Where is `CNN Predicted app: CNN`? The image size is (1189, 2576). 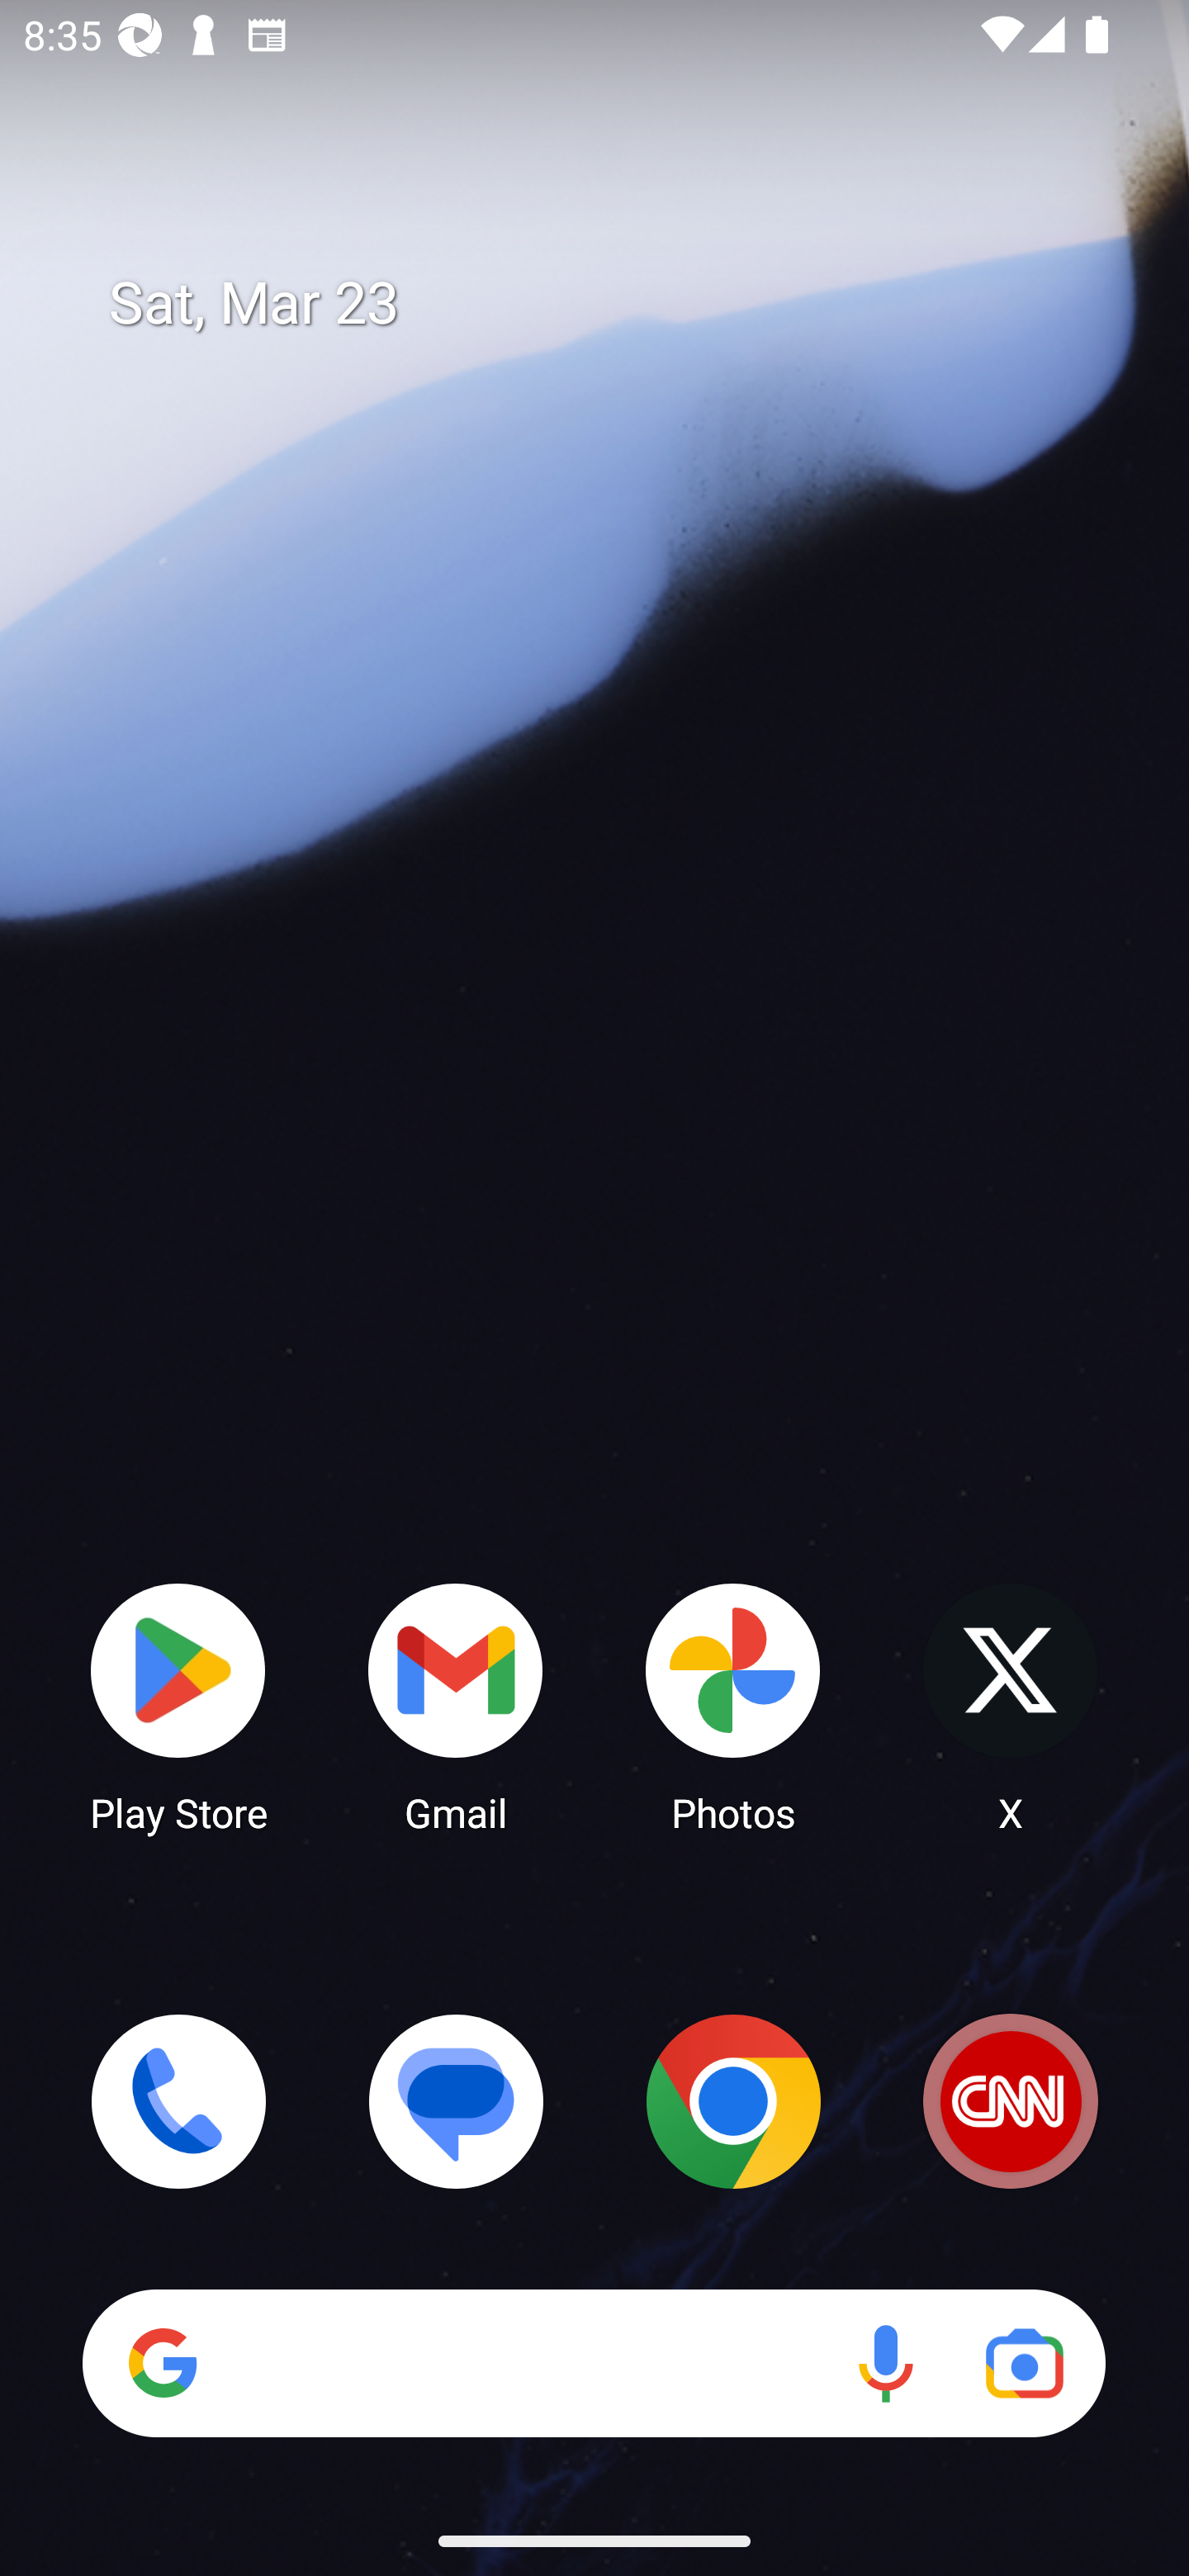
CNN Predicted app: CNN is located at coordinates (1011, 2101).